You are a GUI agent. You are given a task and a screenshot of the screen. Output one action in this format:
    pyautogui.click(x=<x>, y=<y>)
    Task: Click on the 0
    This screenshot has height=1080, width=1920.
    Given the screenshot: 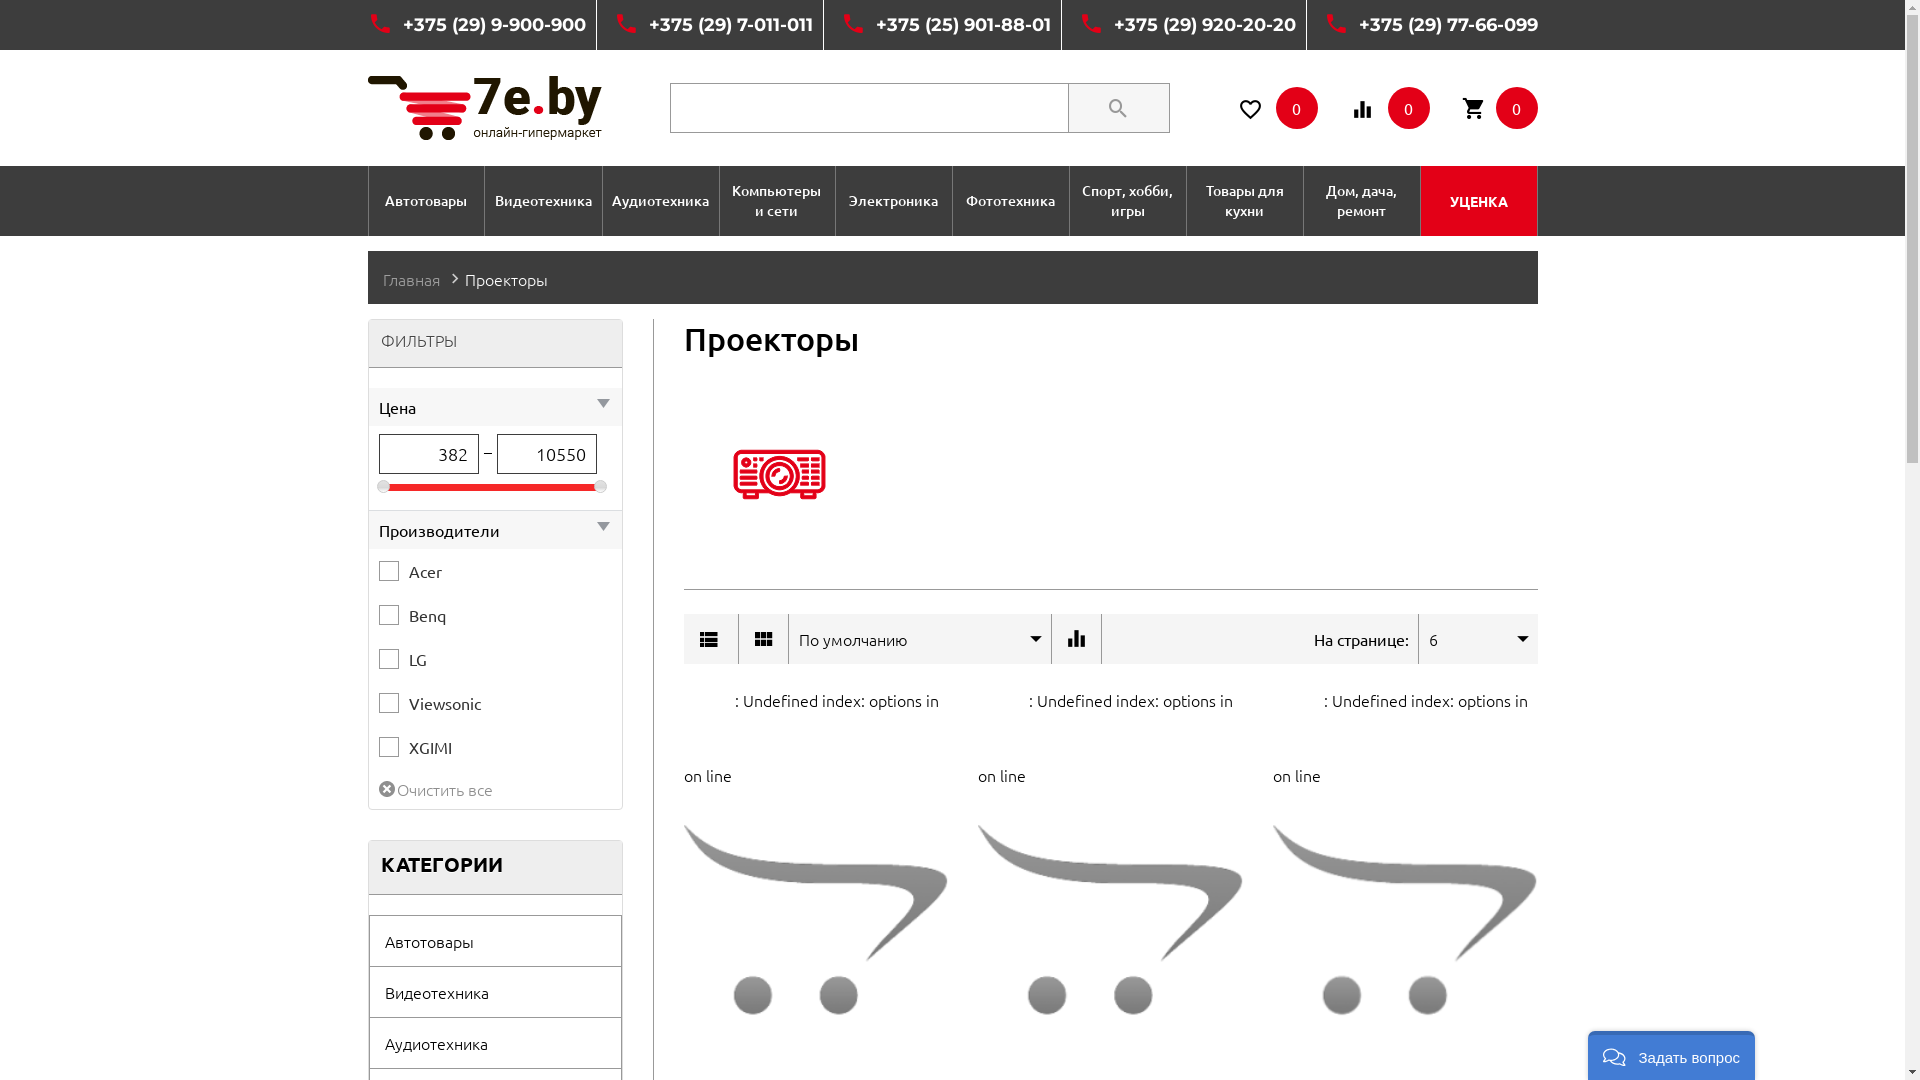 What is the action you would take?
    pyautogui.click(x=1278, y=108)
    